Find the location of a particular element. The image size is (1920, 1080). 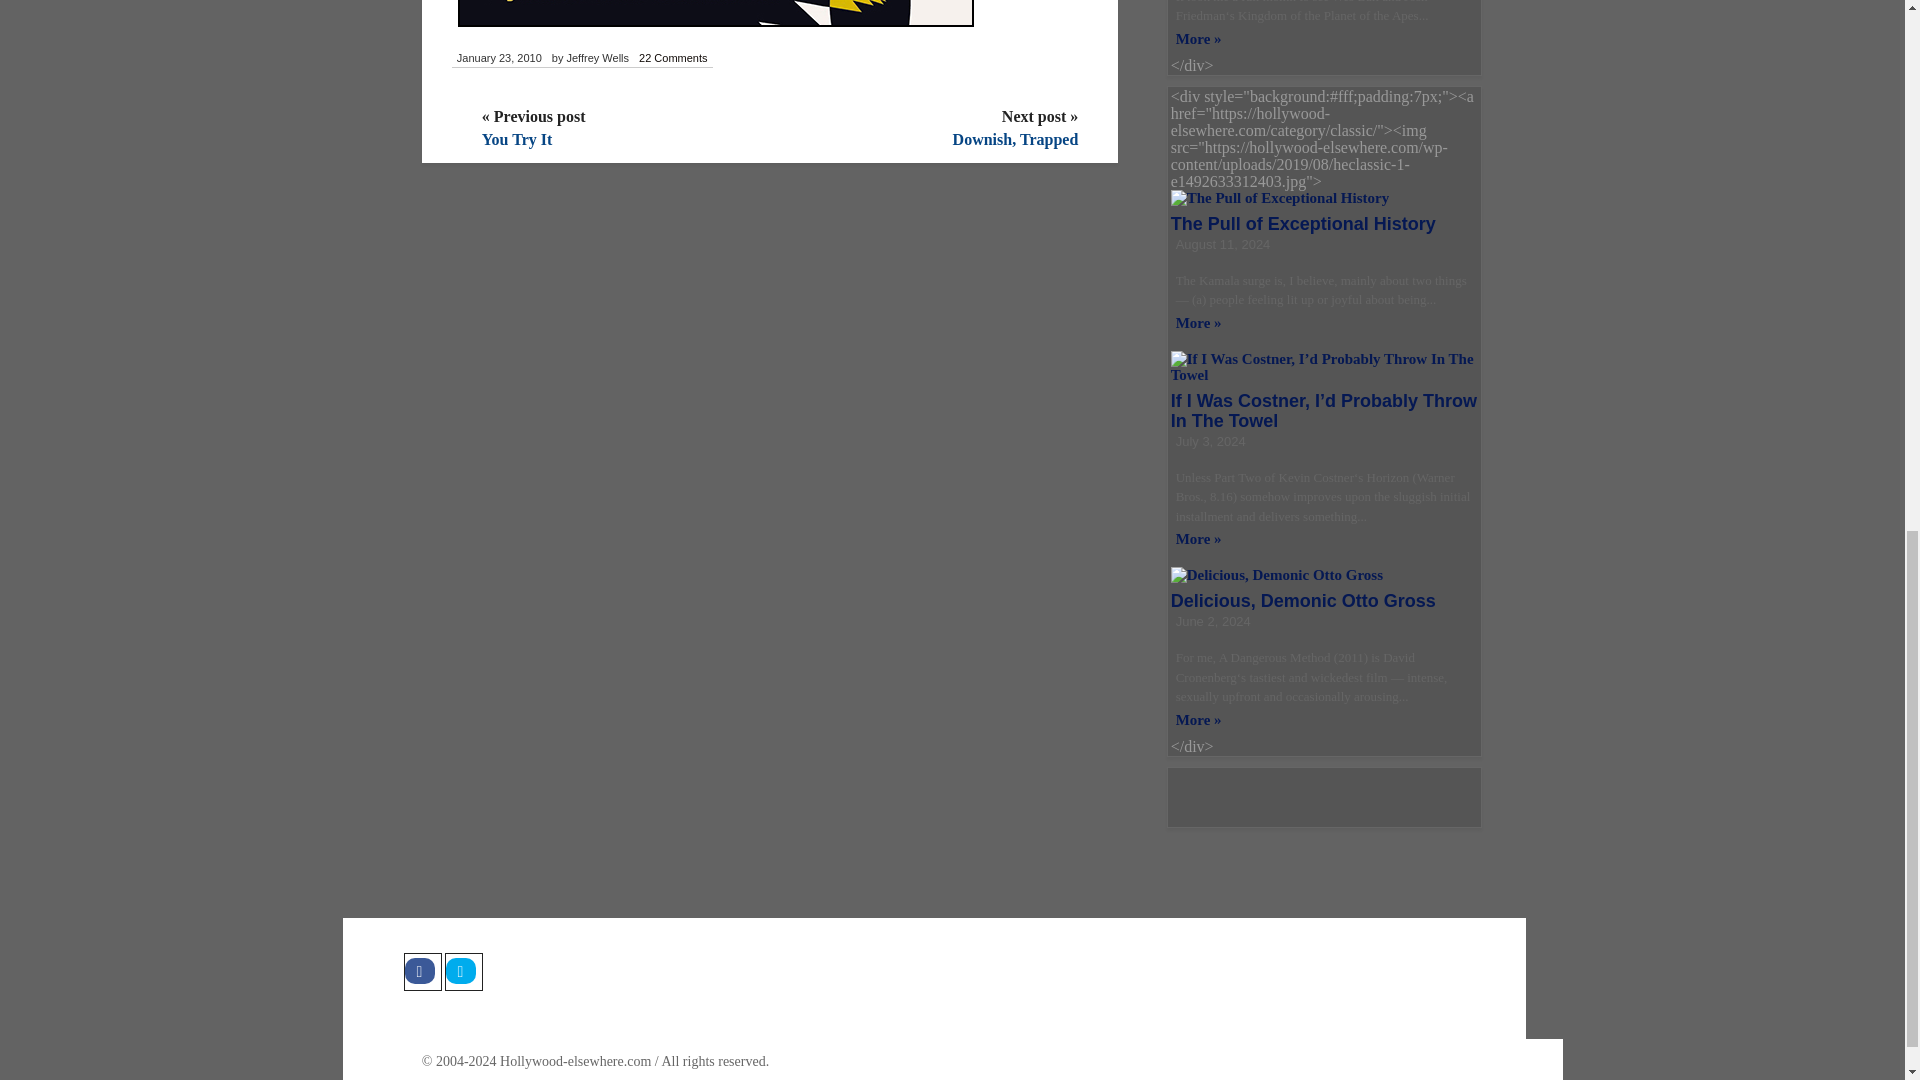

22 Comments is located at coordinates (672, 58).